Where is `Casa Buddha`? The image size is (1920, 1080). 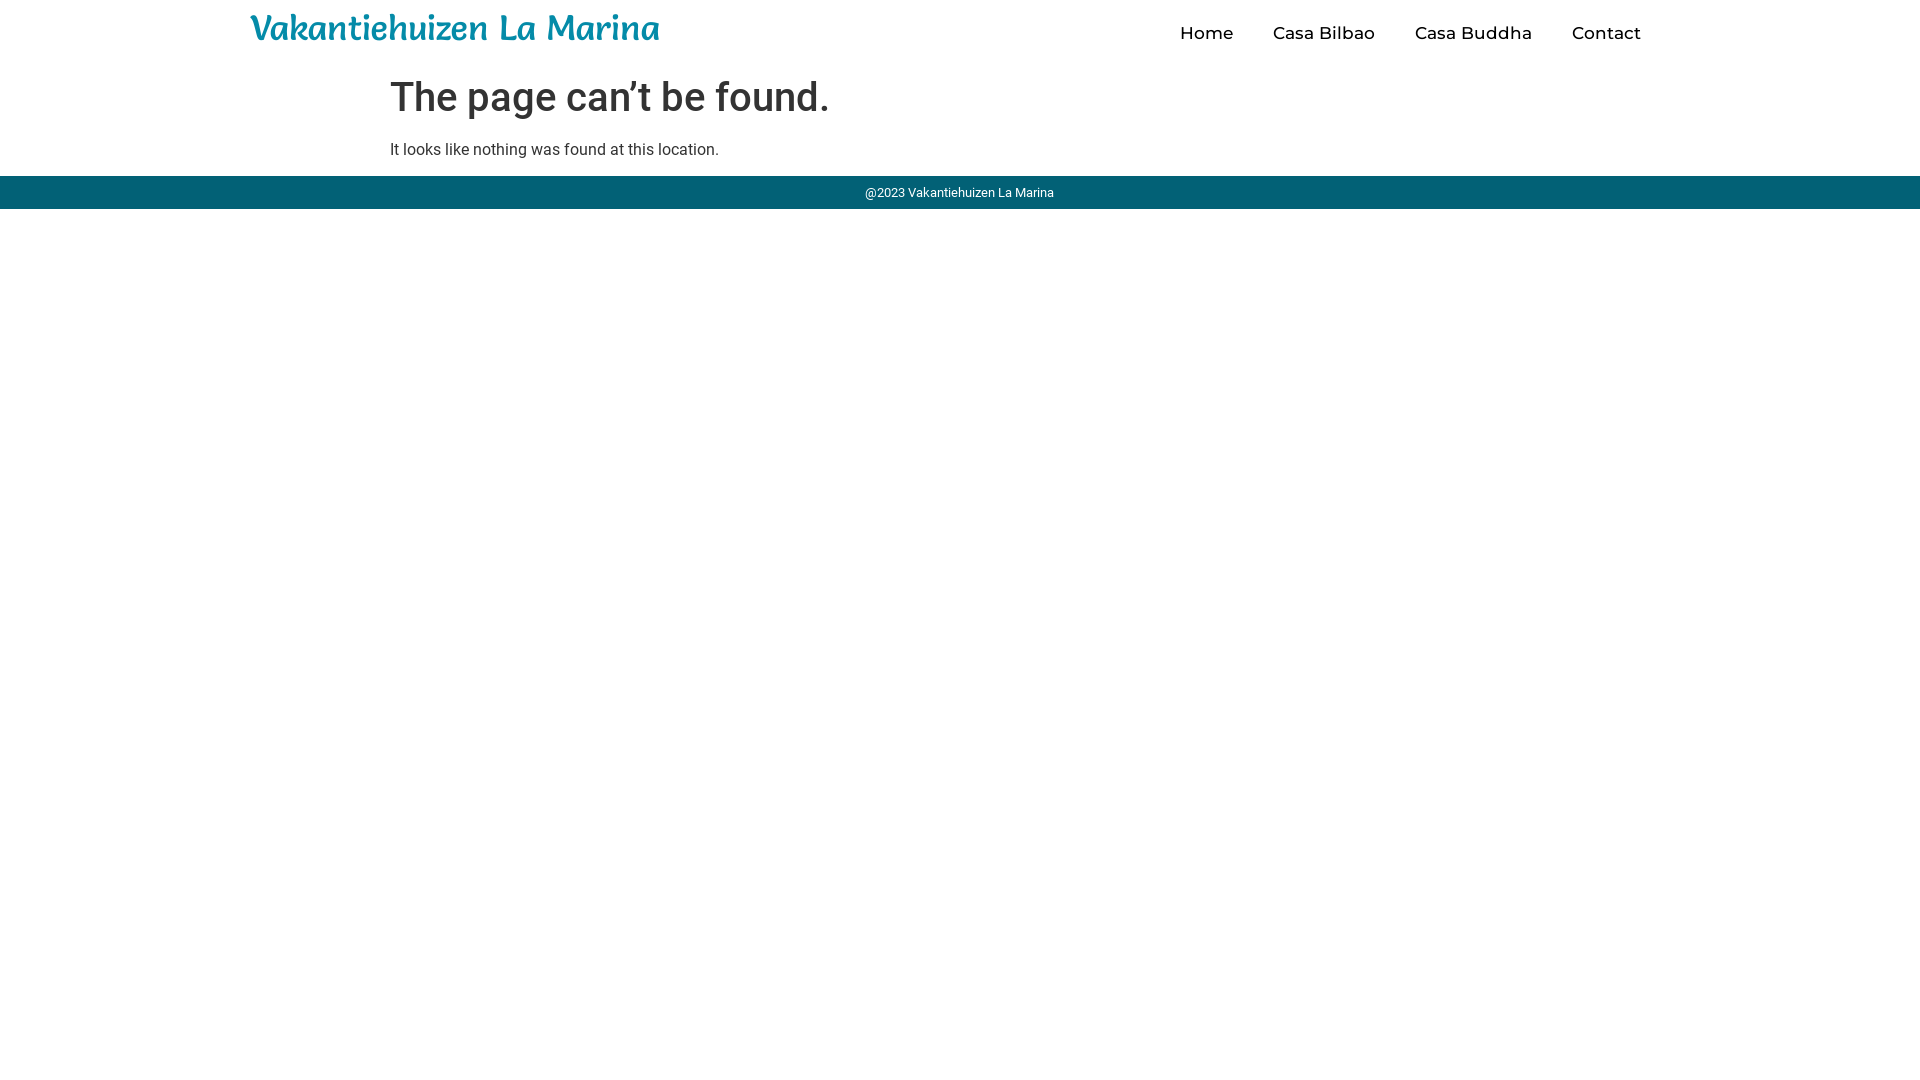 Casa Buddha is located at coordinates (1474, 33).